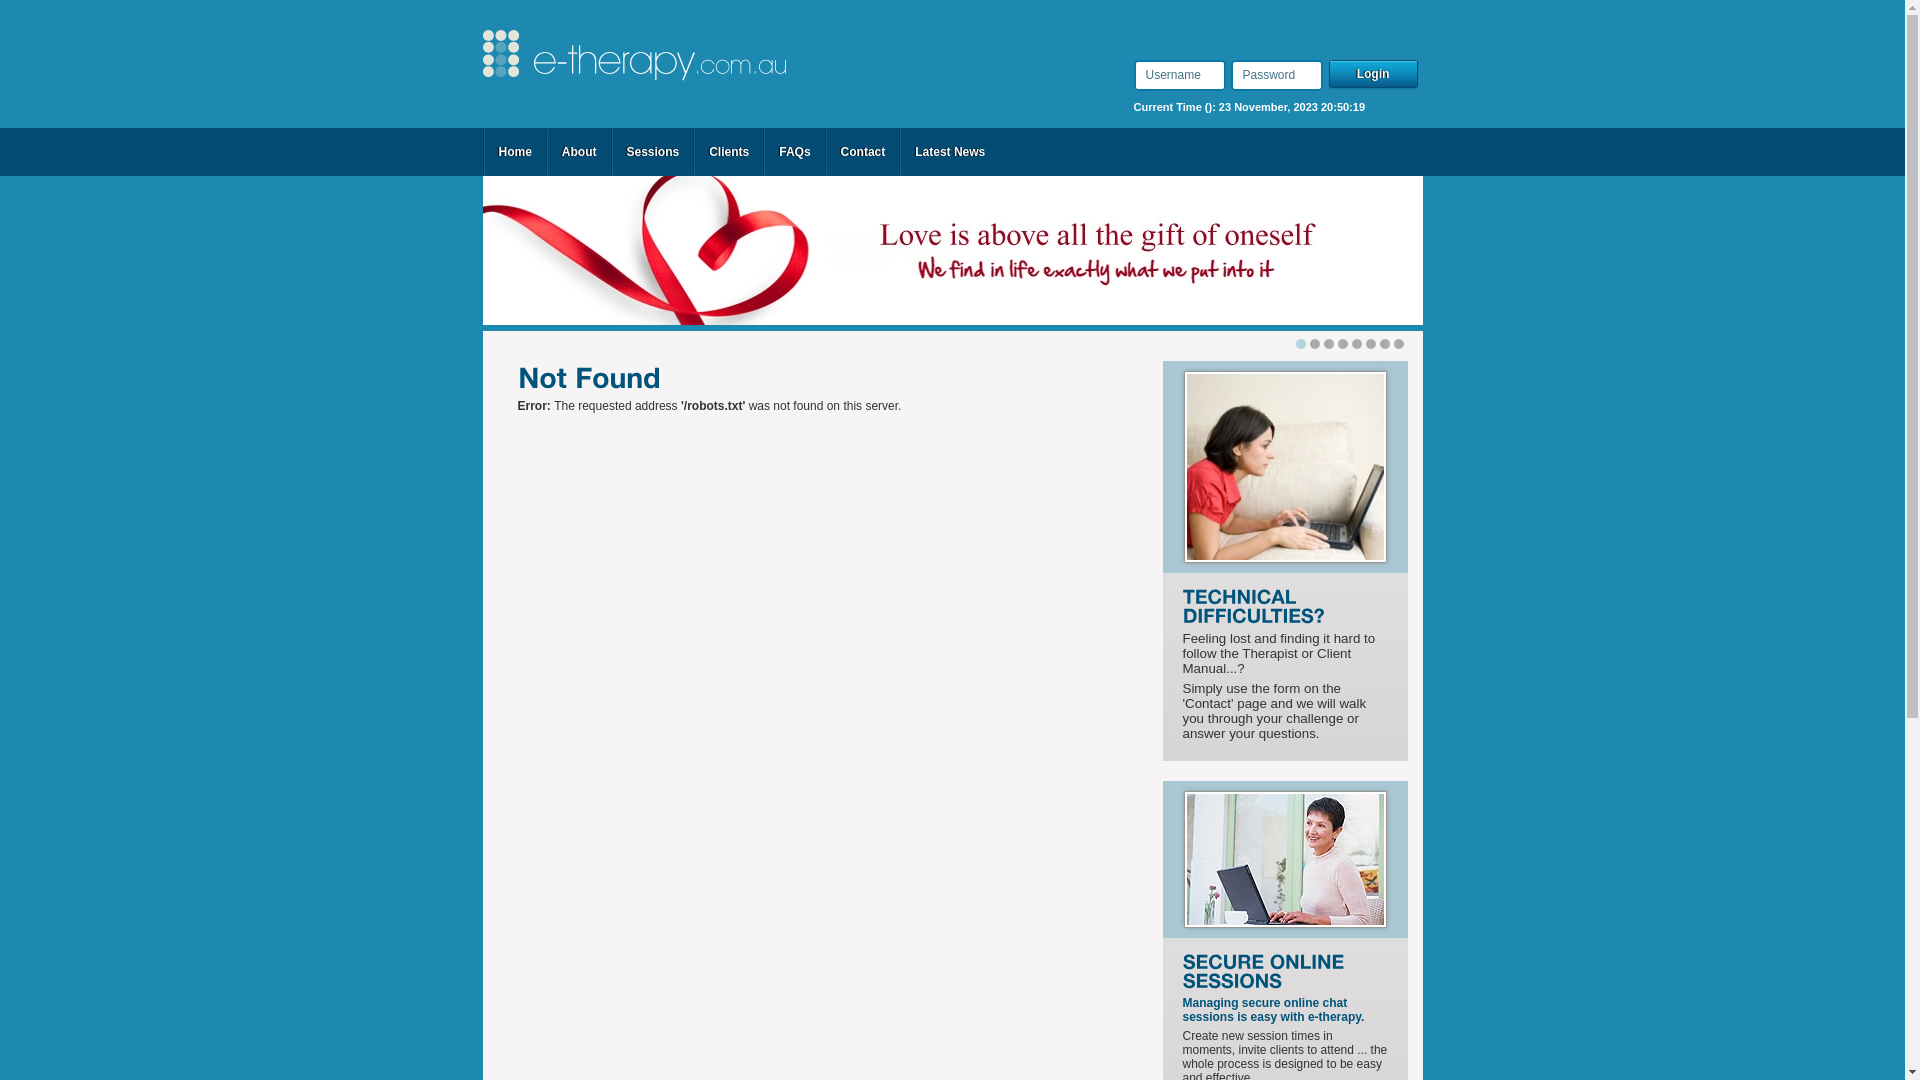  I want to click on 2, so click(1329, 344).